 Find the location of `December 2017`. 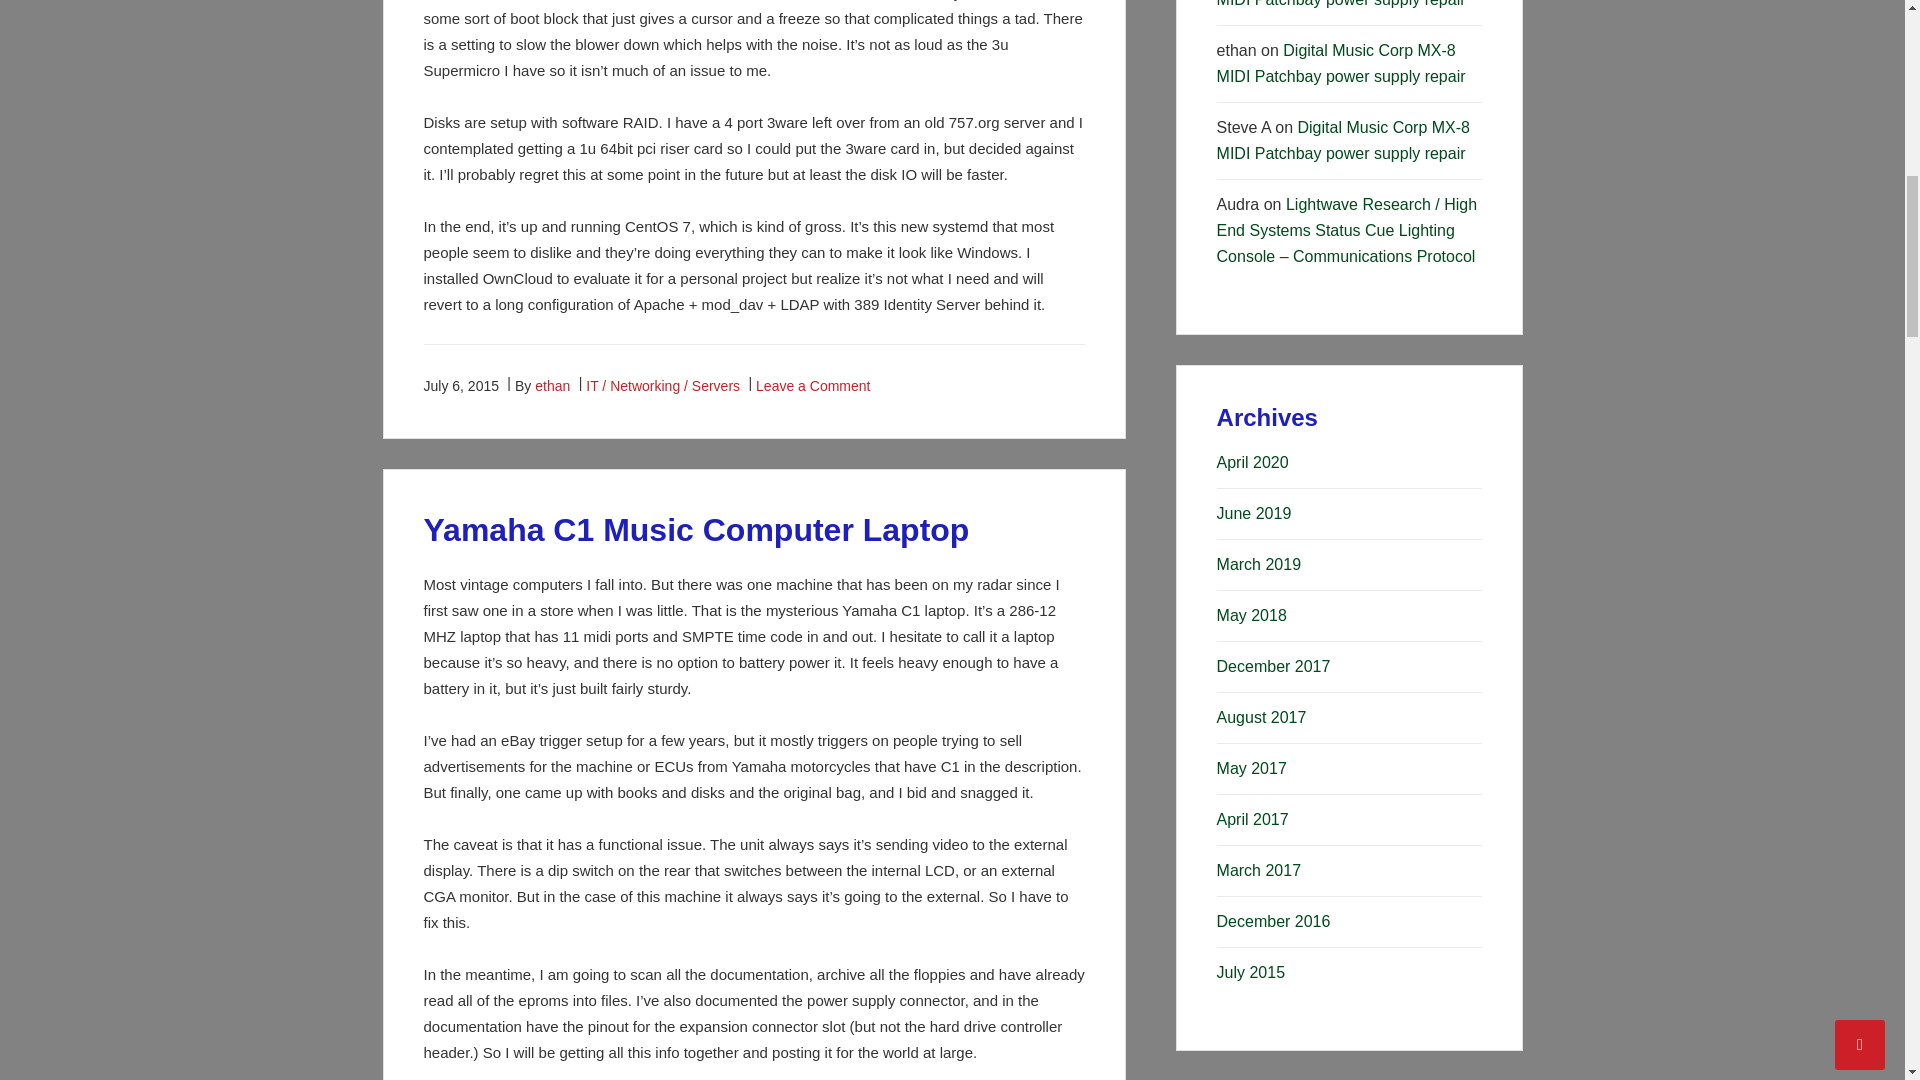

December 2017 is located at coordinates (1274, 666).